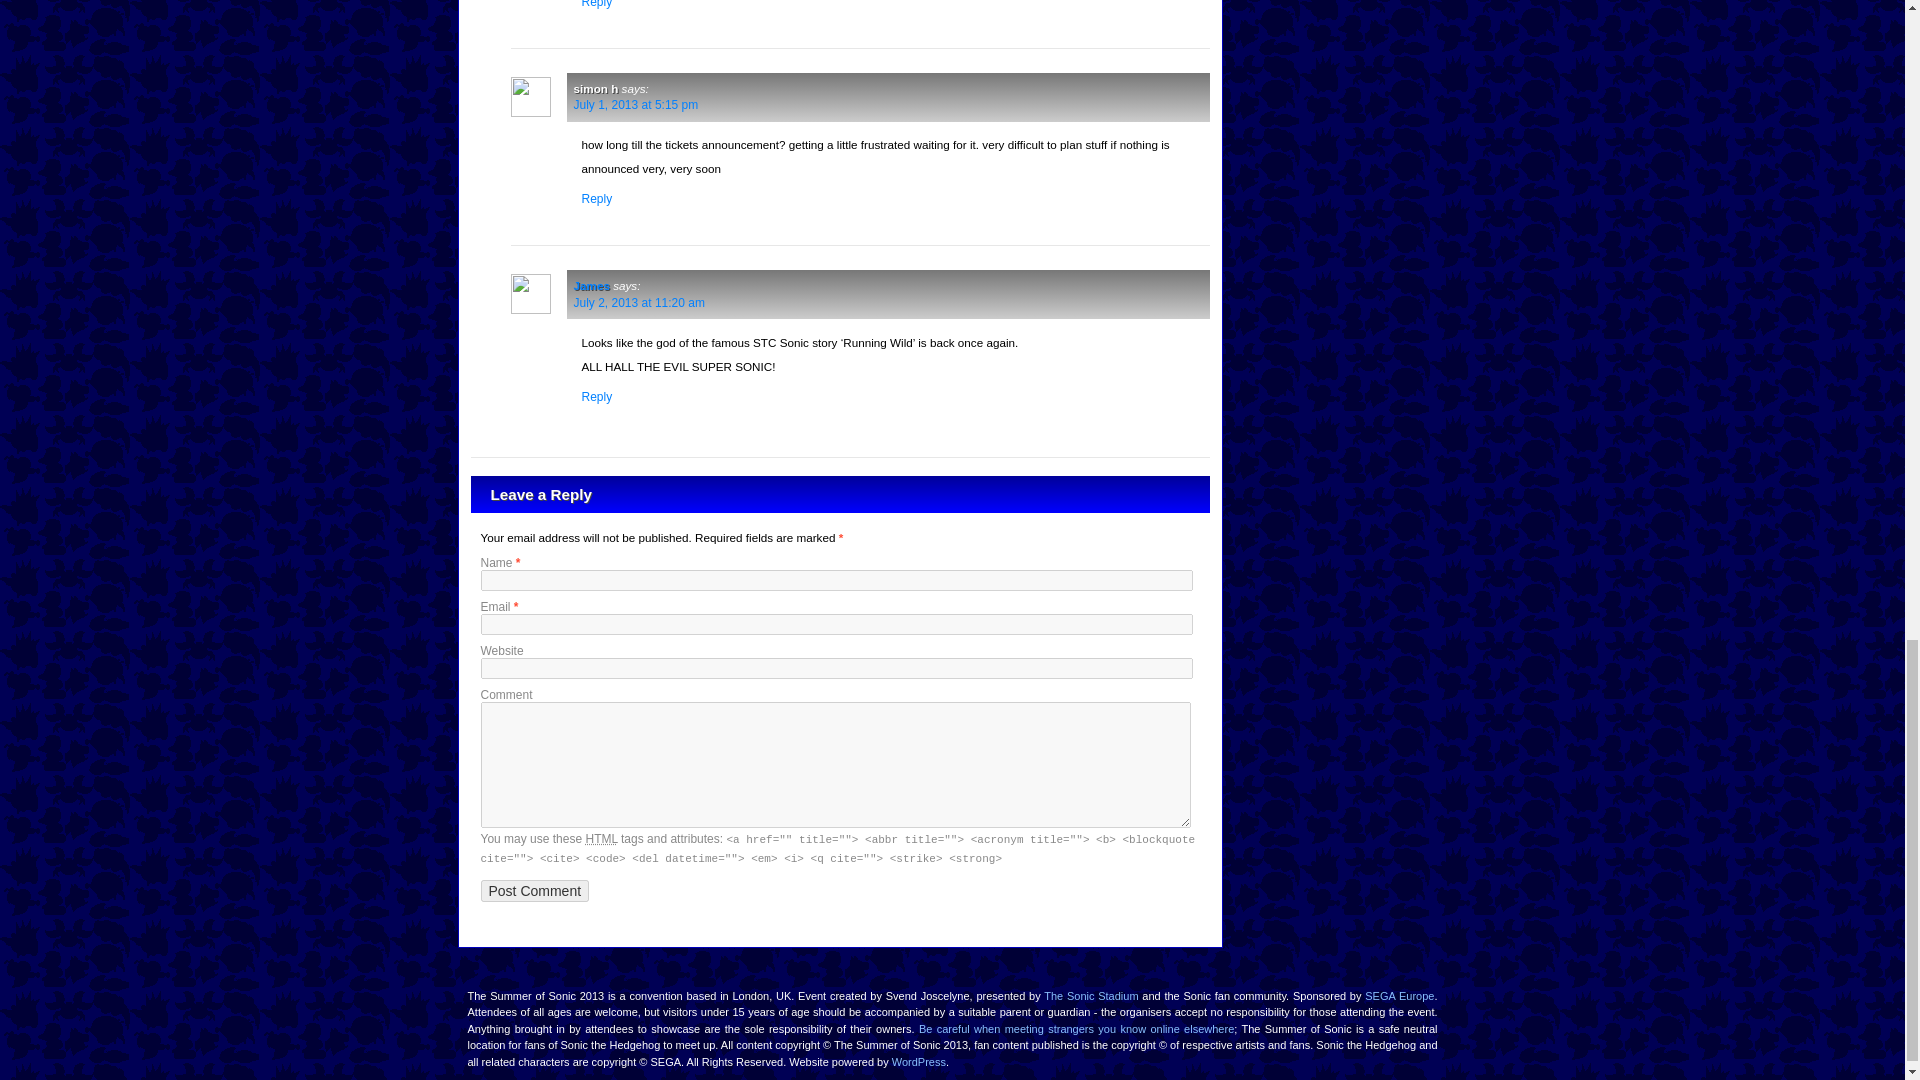 The width and height of the screenshot is (1920, 1080). I want to click on Reply, so click(596, 199).